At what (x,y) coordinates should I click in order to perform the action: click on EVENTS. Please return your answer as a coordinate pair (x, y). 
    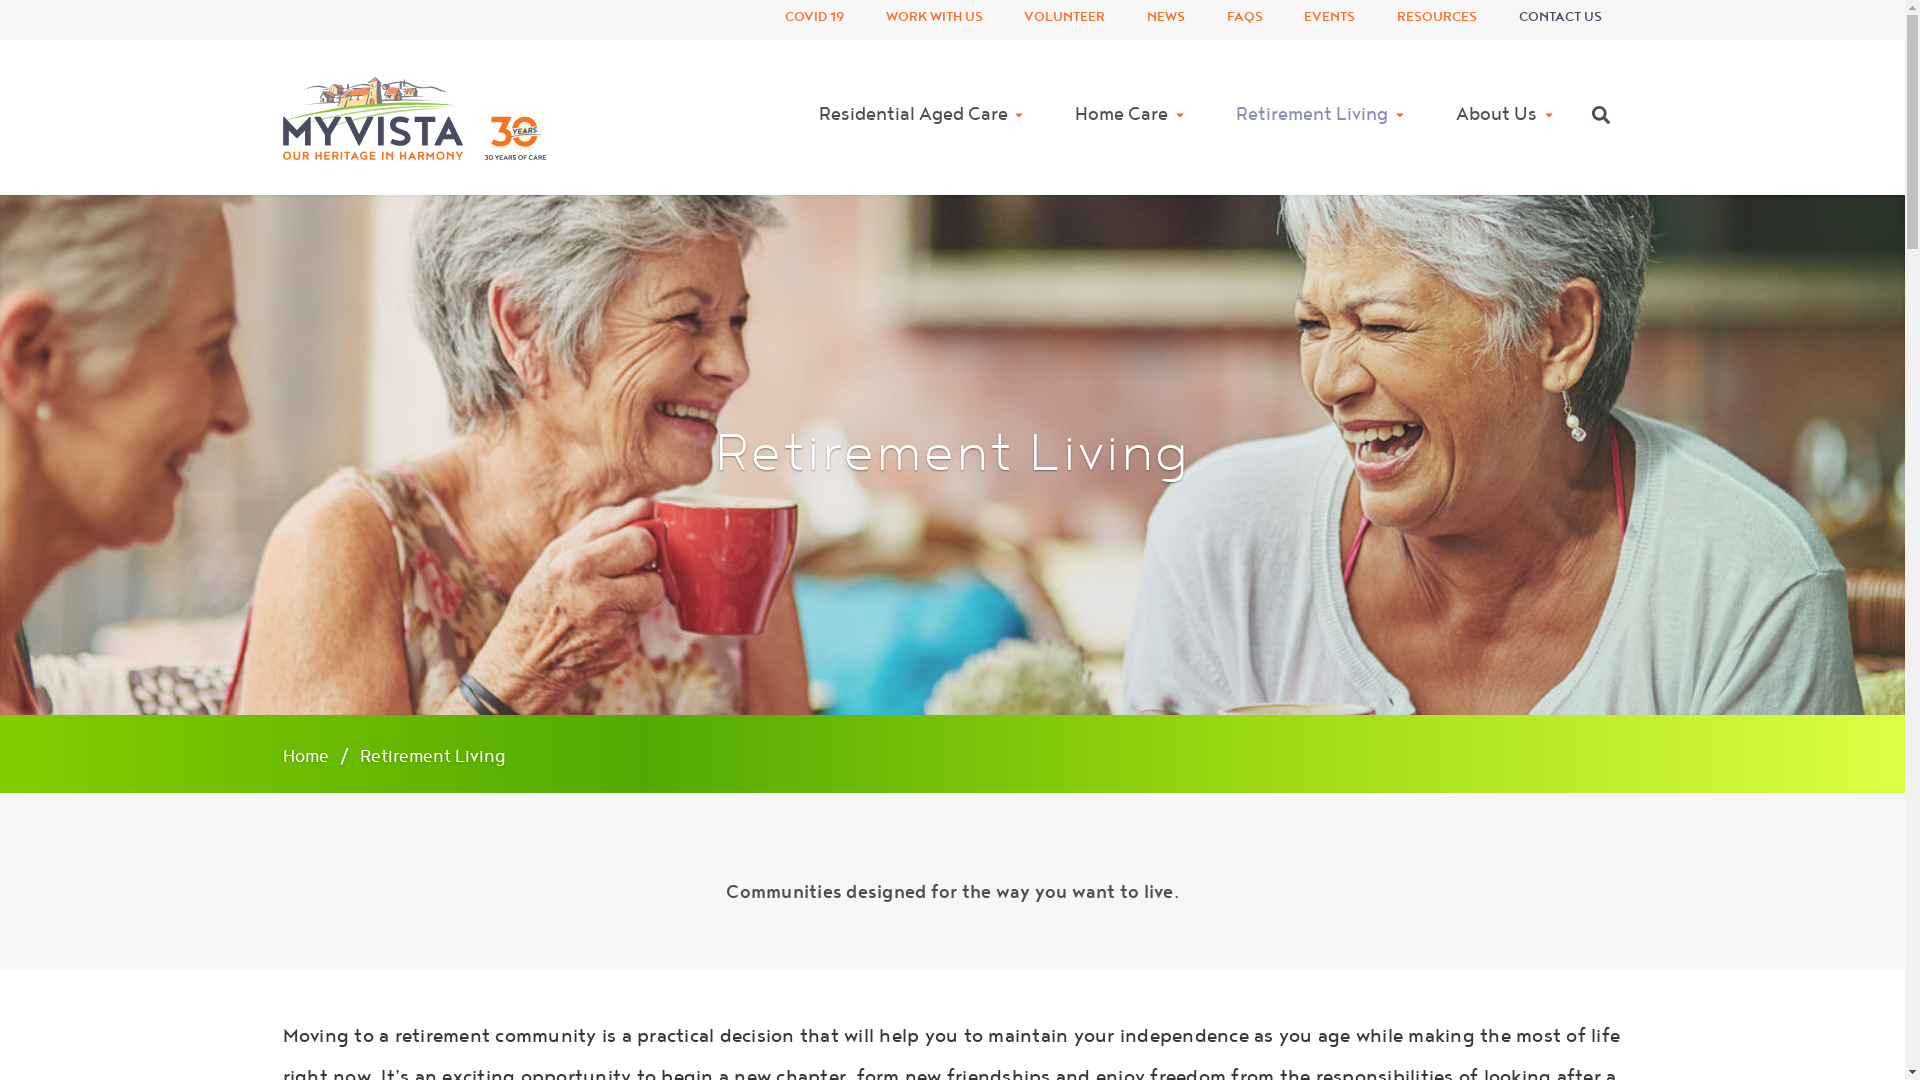
    Looking at the image, I should click on (1330, 20).